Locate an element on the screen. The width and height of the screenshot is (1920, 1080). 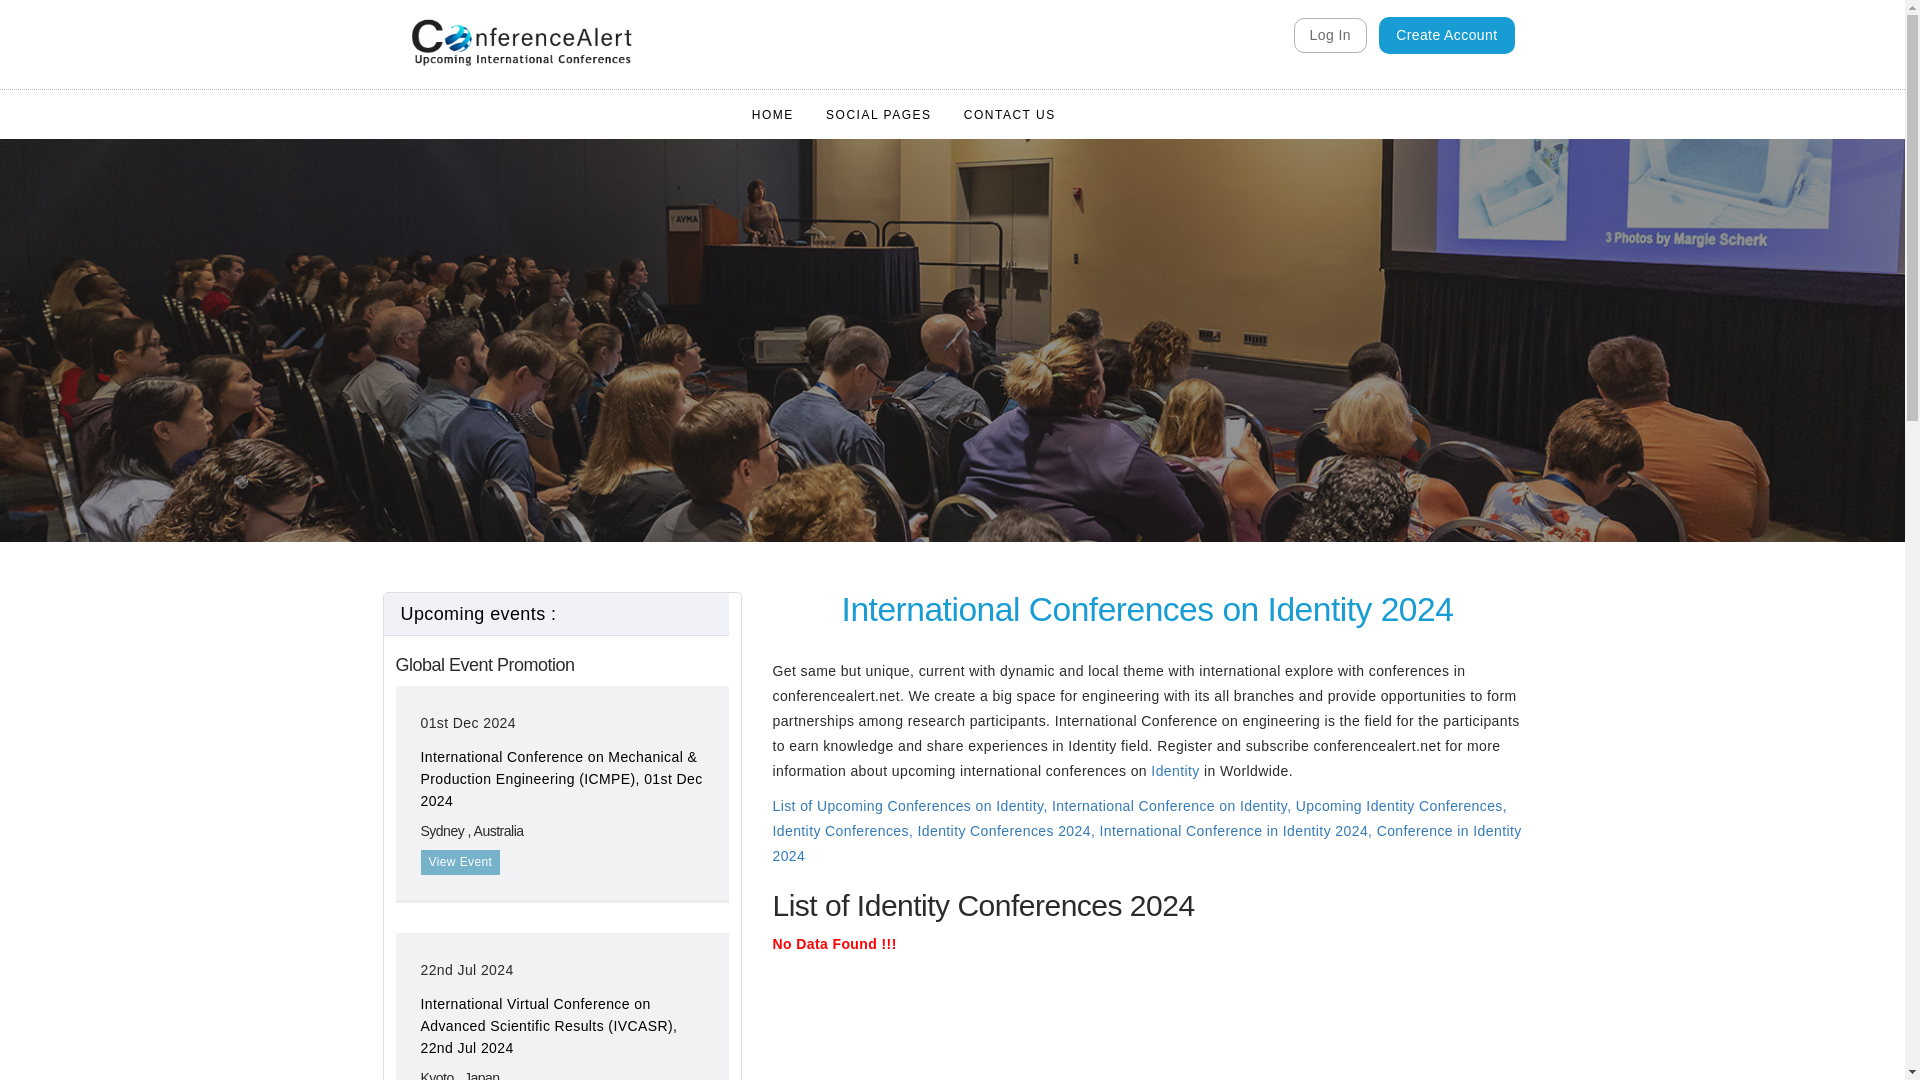
SOCIAL PAGES is located at coordinates (878, 114).